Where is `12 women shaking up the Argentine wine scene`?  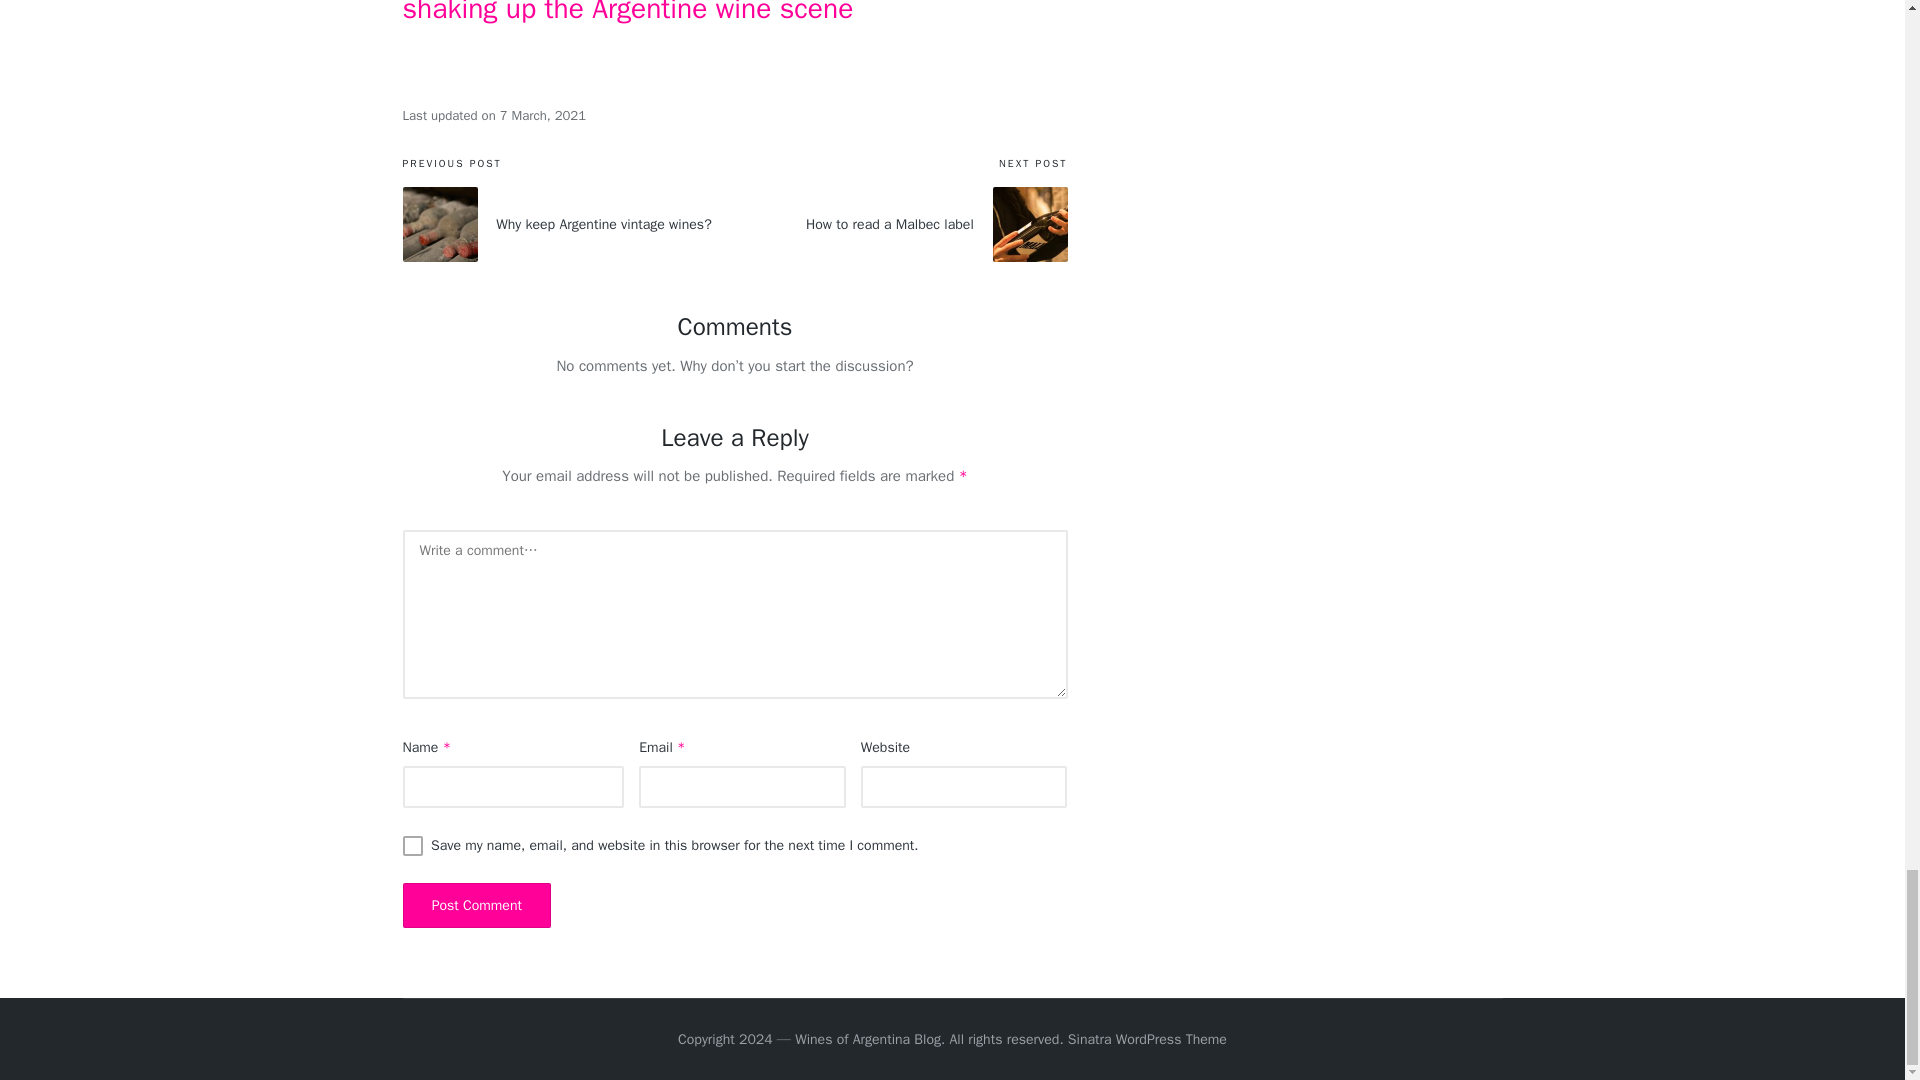
12 women shaking up the Argentine wine scene is located at coordinates (718, 12).